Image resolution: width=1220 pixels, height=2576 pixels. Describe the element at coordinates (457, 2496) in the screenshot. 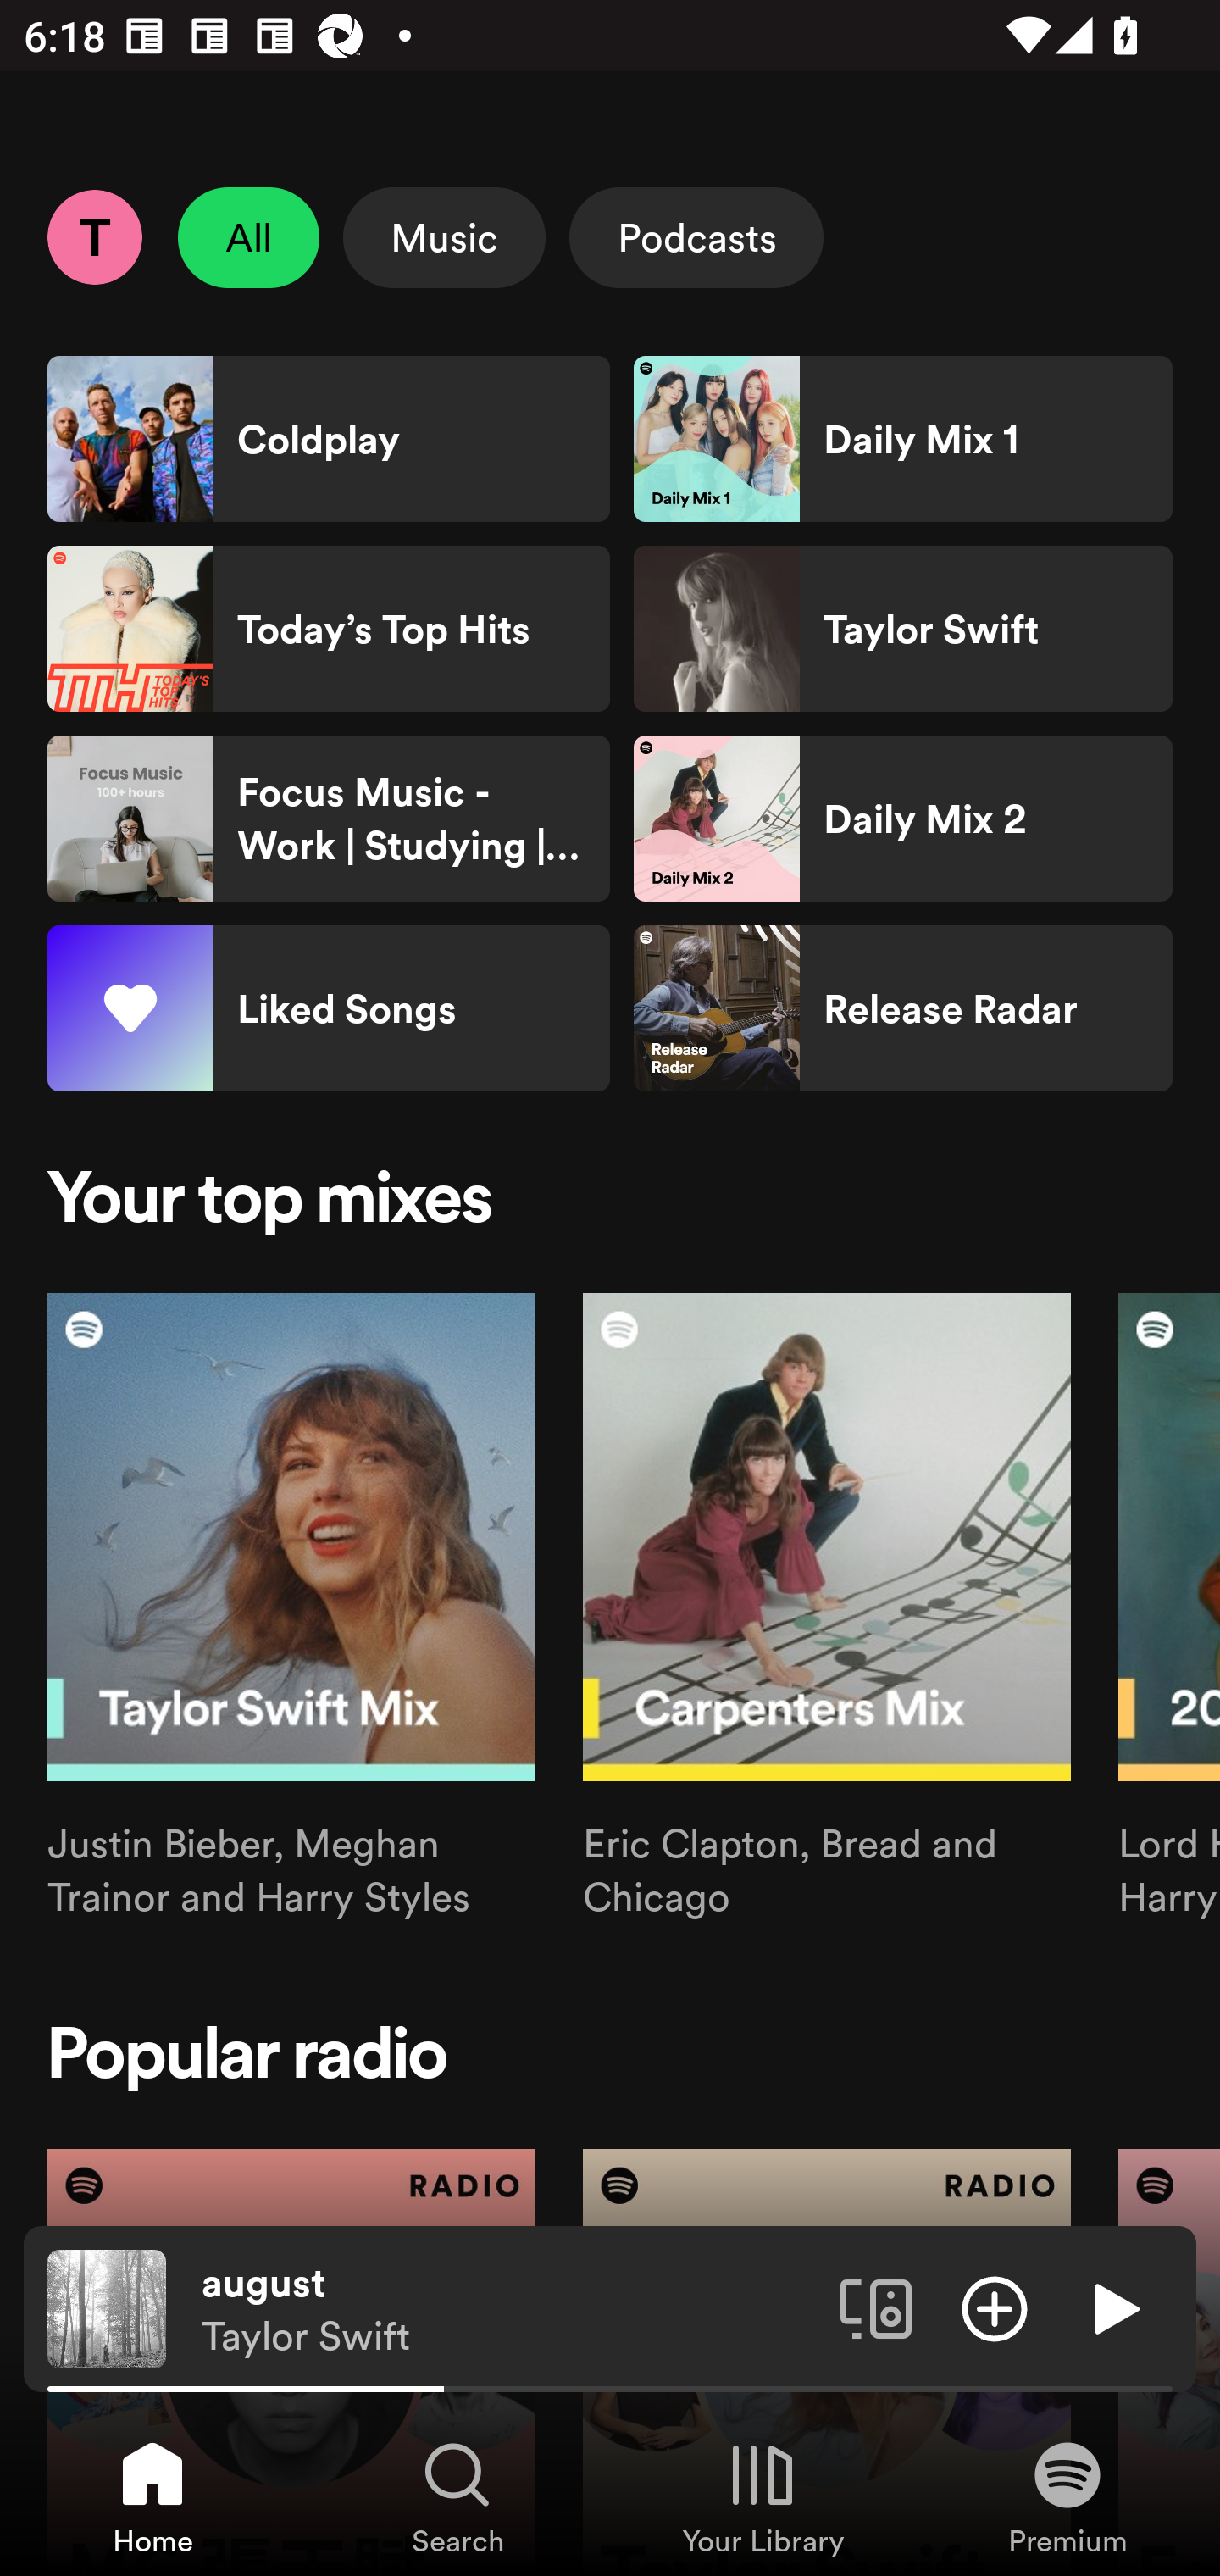

I see `Search, Tab 2 of 4 Search Search` at that location.